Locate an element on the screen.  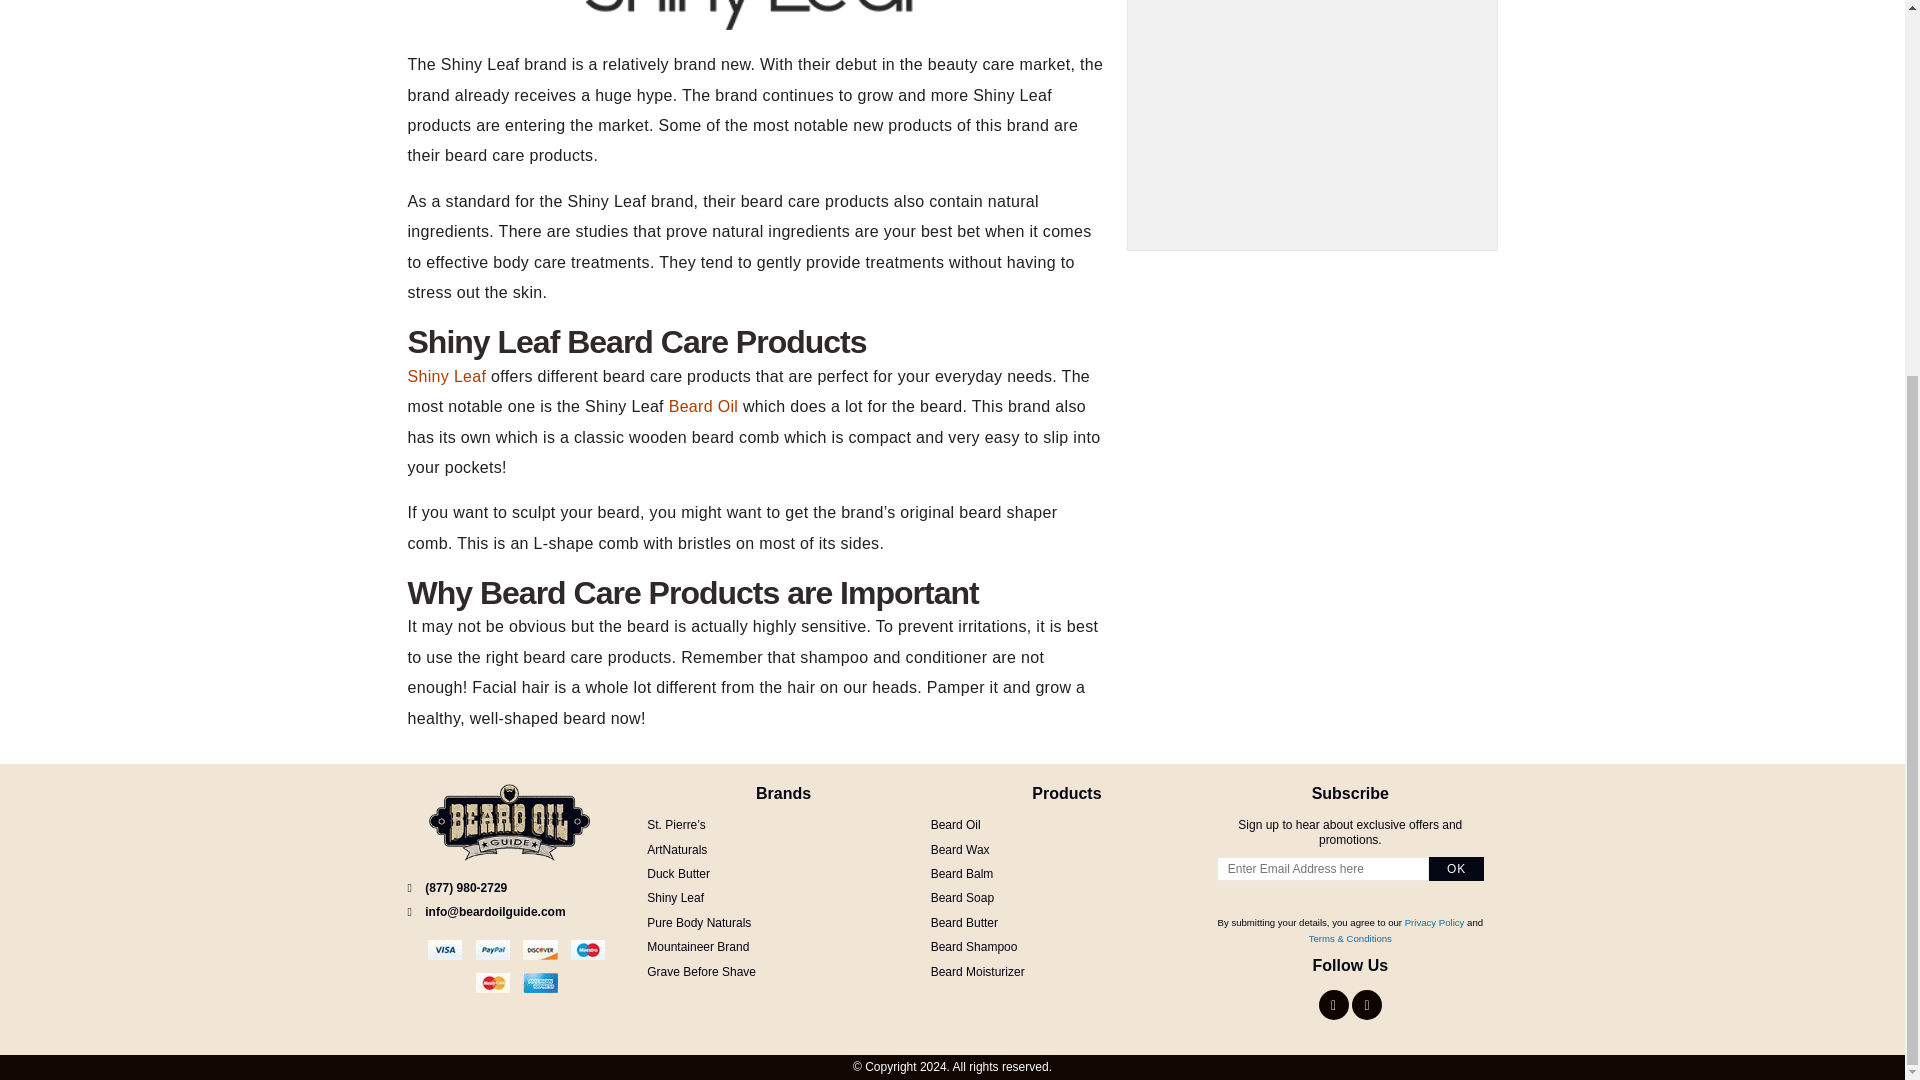
Beard Shampoo is located at coordinates (974, 946).